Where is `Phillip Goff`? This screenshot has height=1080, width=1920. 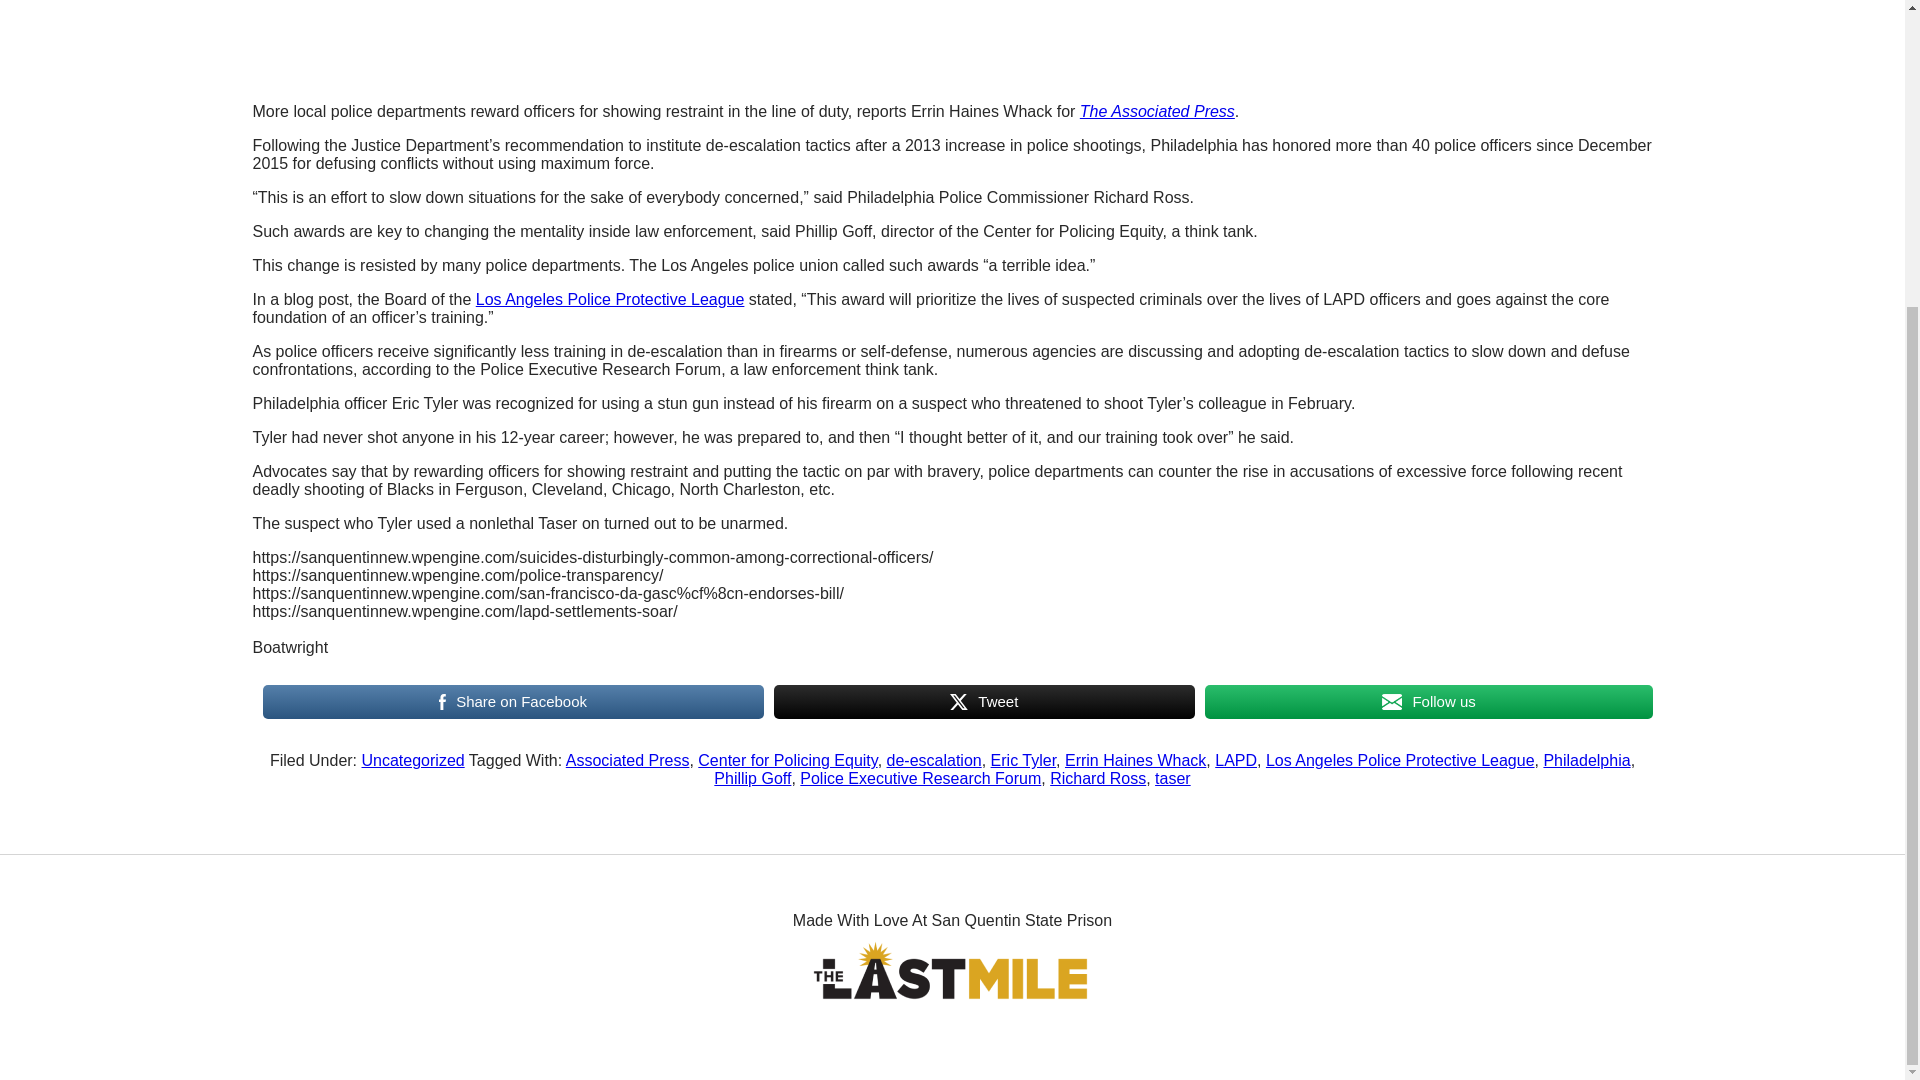
Phillip Goff is located at coordinates (752, 778).